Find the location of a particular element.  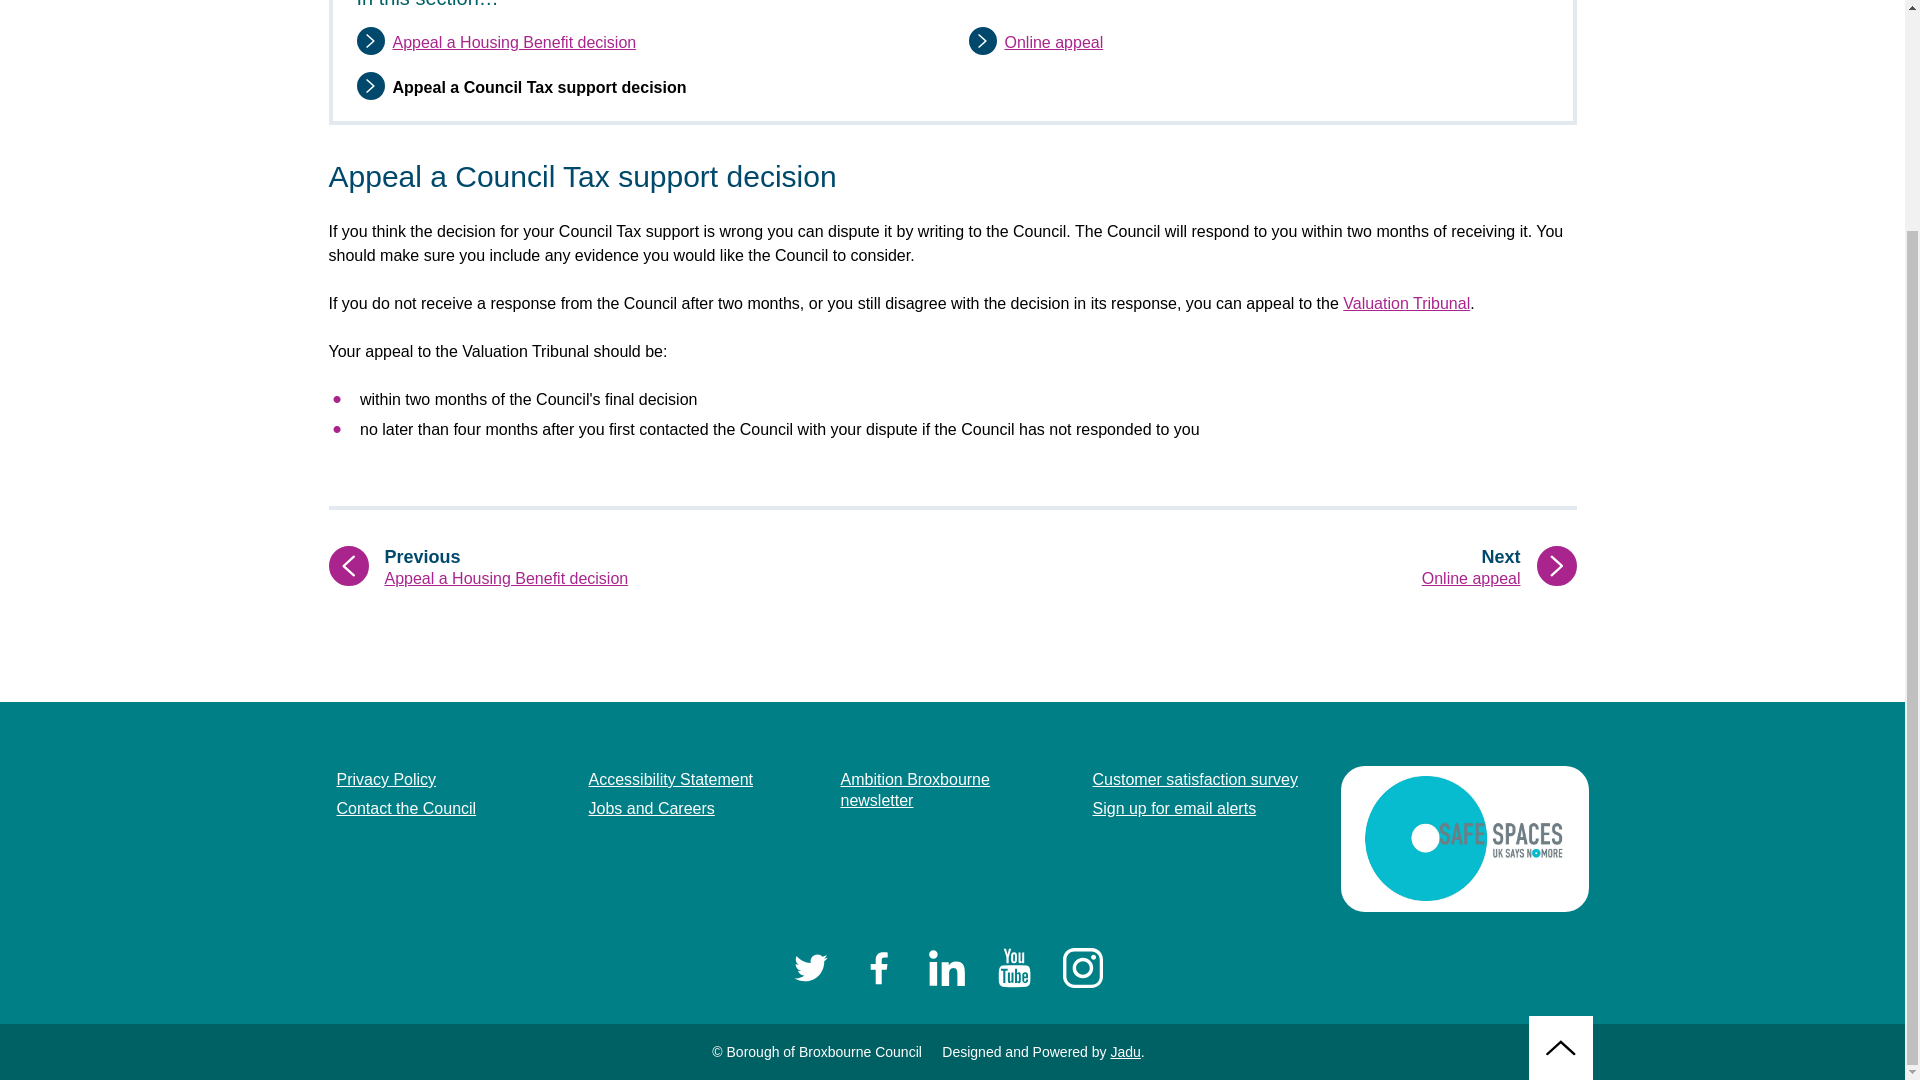

YouTube is located at coordinates (650, 809).